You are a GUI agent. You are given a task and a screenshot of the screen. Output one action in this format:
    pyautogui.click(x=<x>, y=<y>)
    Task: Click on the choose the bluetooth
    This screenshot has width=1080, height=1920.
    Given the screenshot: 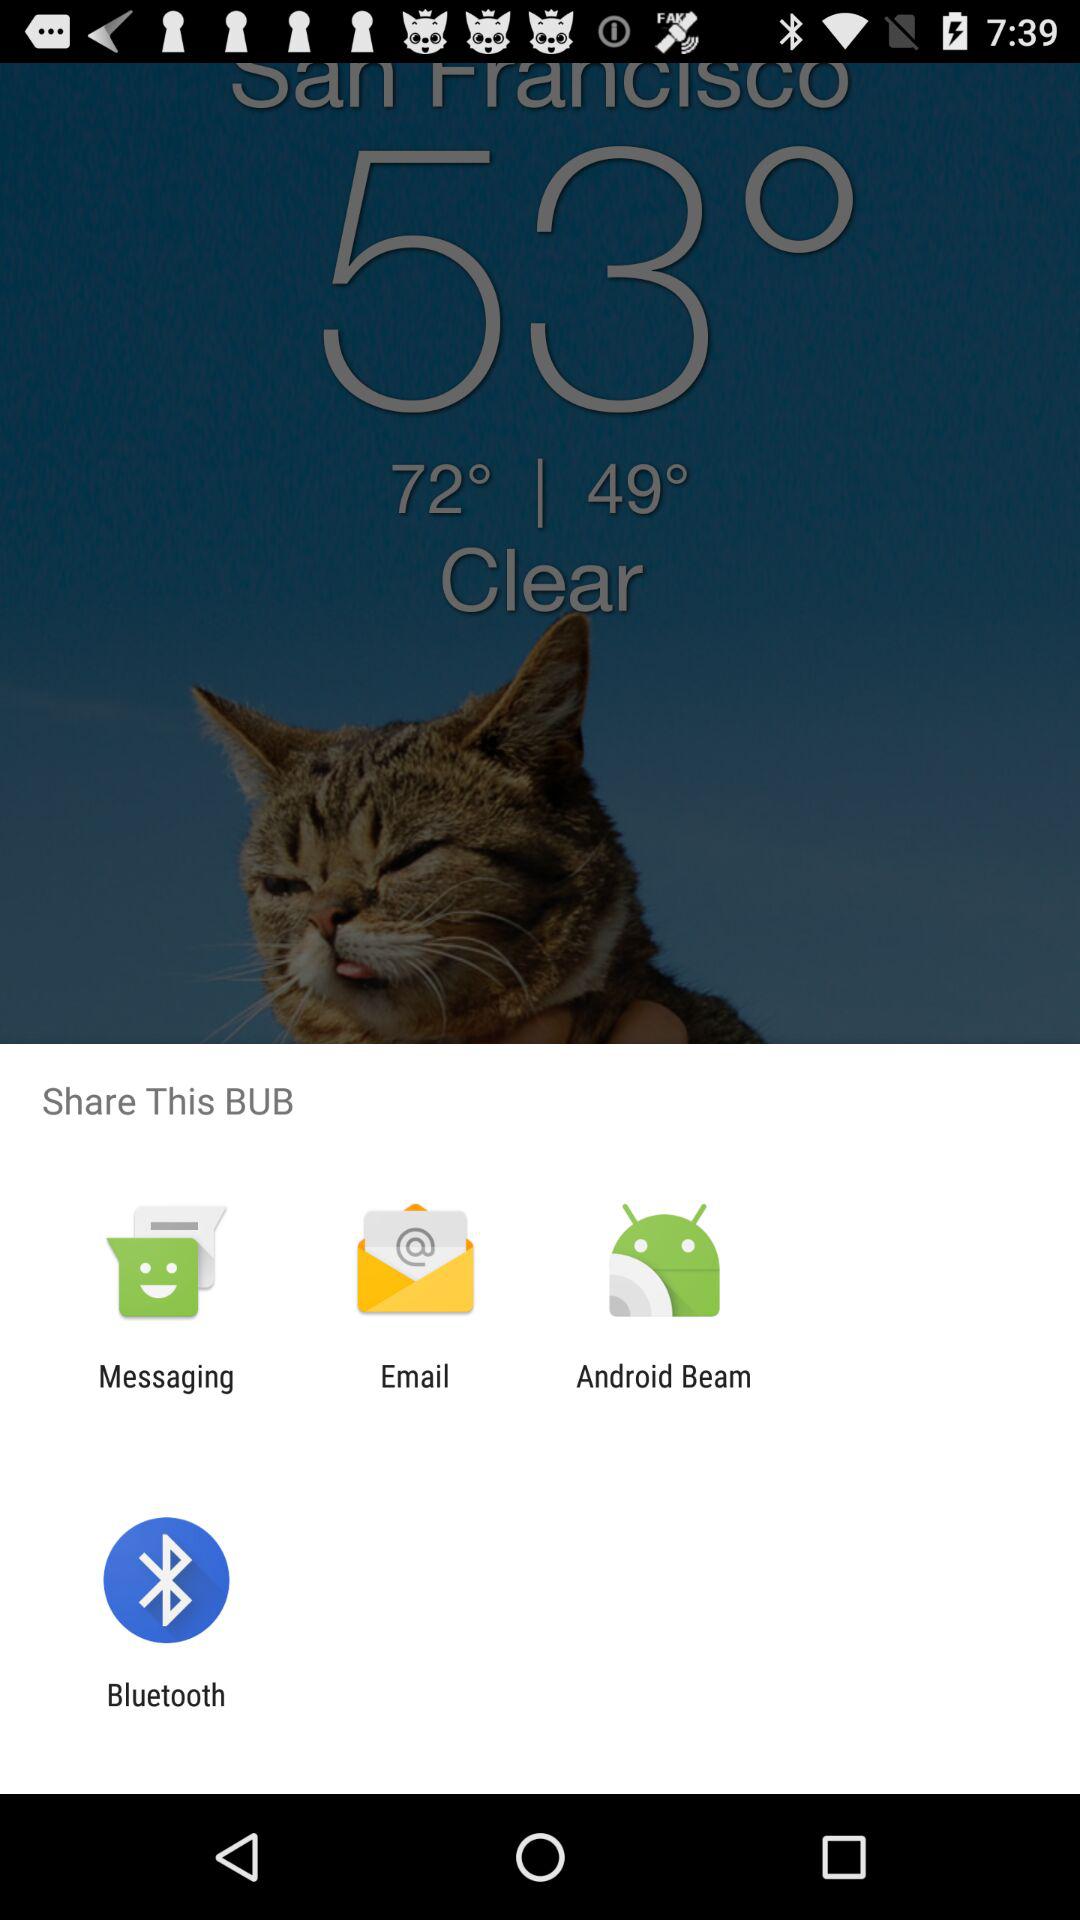 What is the action you would take?
    pyautogui.click(x=166, y=1712)
    